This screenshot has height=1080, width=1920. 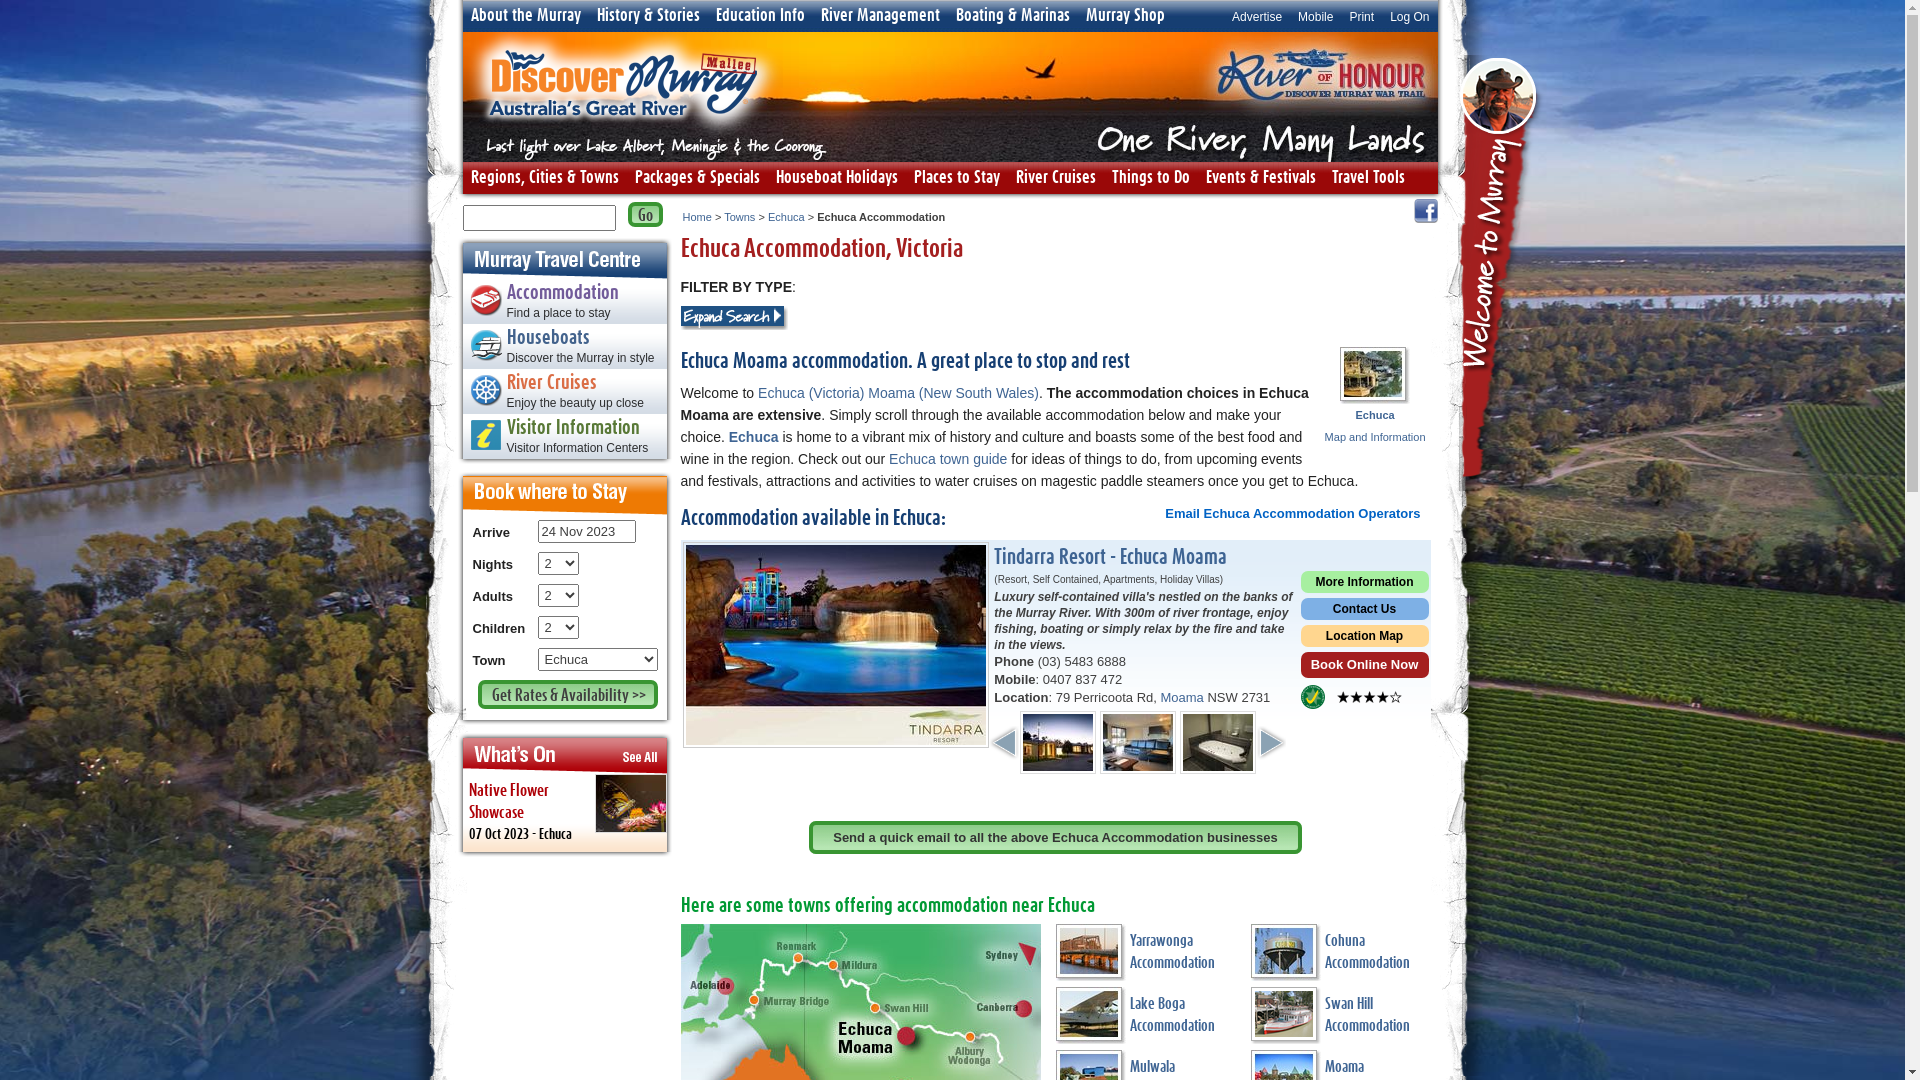 I want to click on Print, so click(x=1362, y=16).